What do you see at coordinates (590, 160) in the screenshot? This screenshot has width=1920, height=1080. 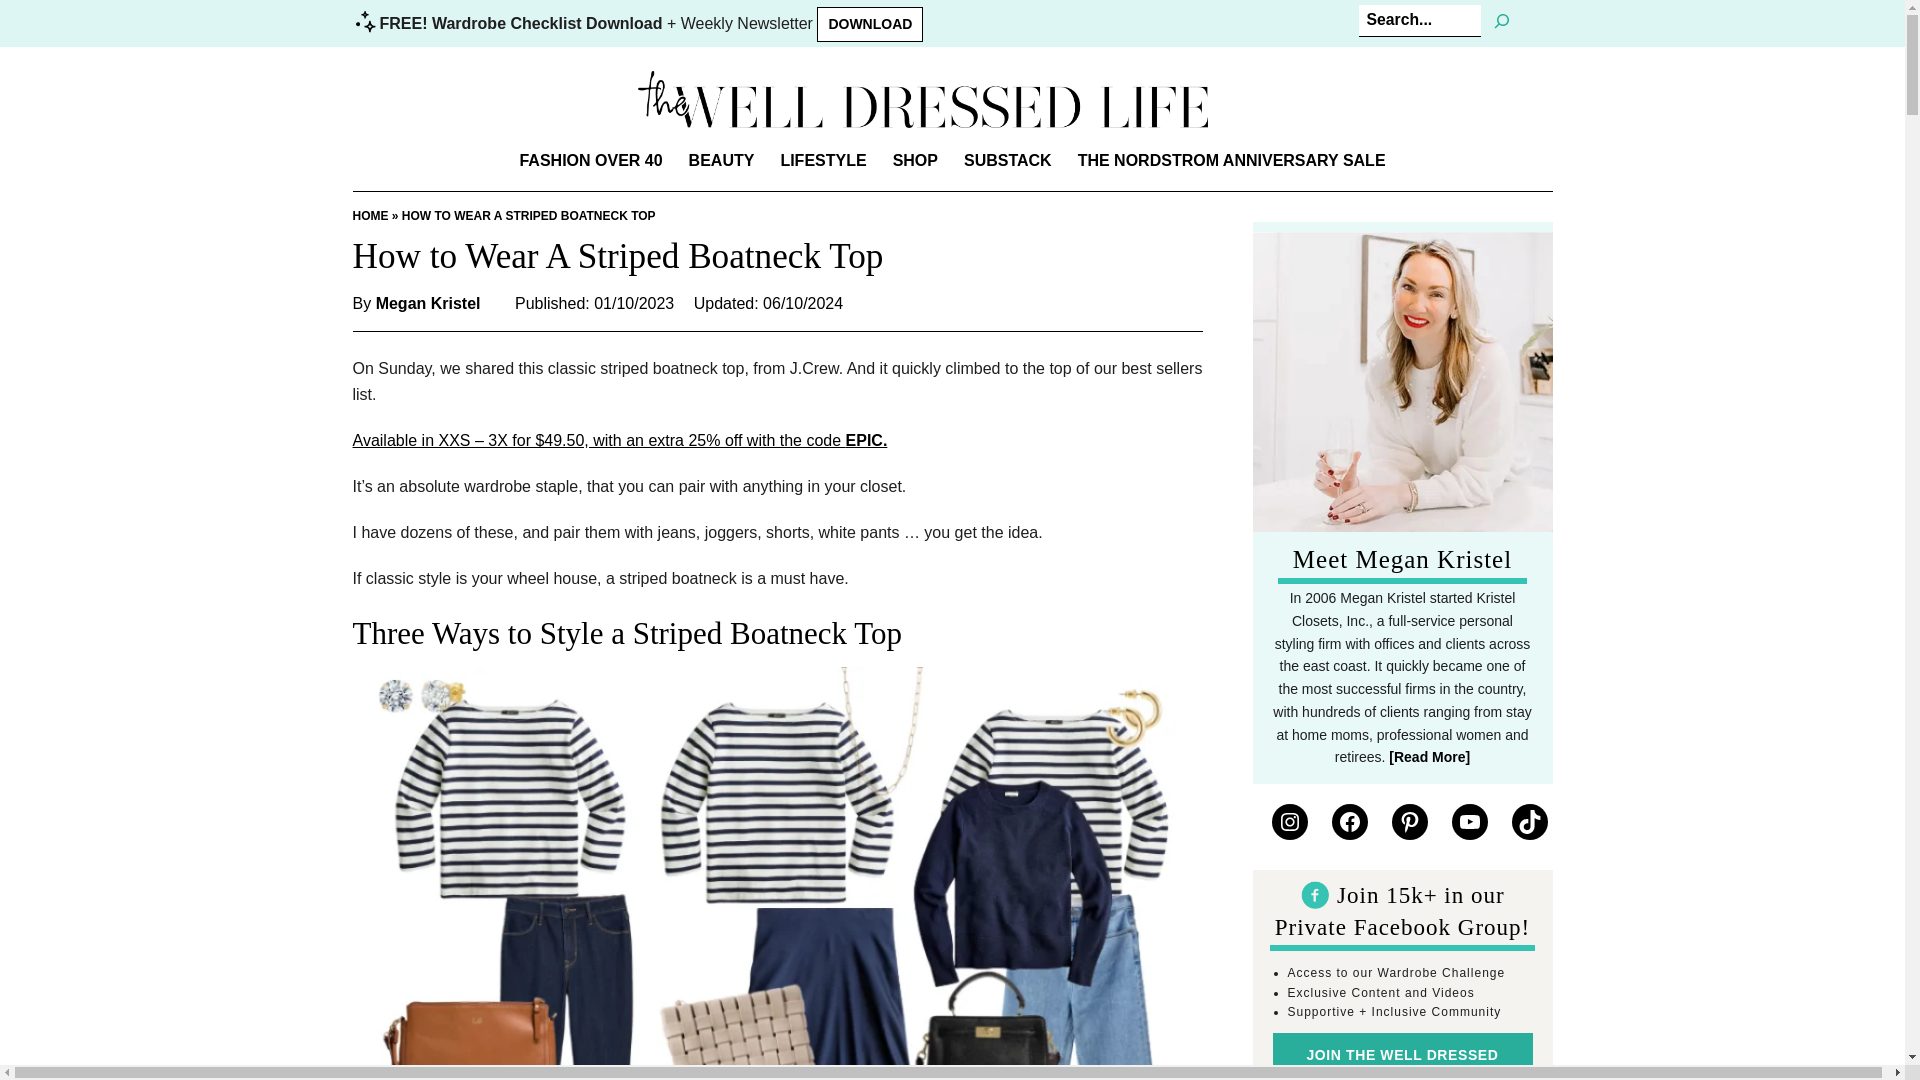 I see `FASHION OVER 40` at bounding box center [590, 160].